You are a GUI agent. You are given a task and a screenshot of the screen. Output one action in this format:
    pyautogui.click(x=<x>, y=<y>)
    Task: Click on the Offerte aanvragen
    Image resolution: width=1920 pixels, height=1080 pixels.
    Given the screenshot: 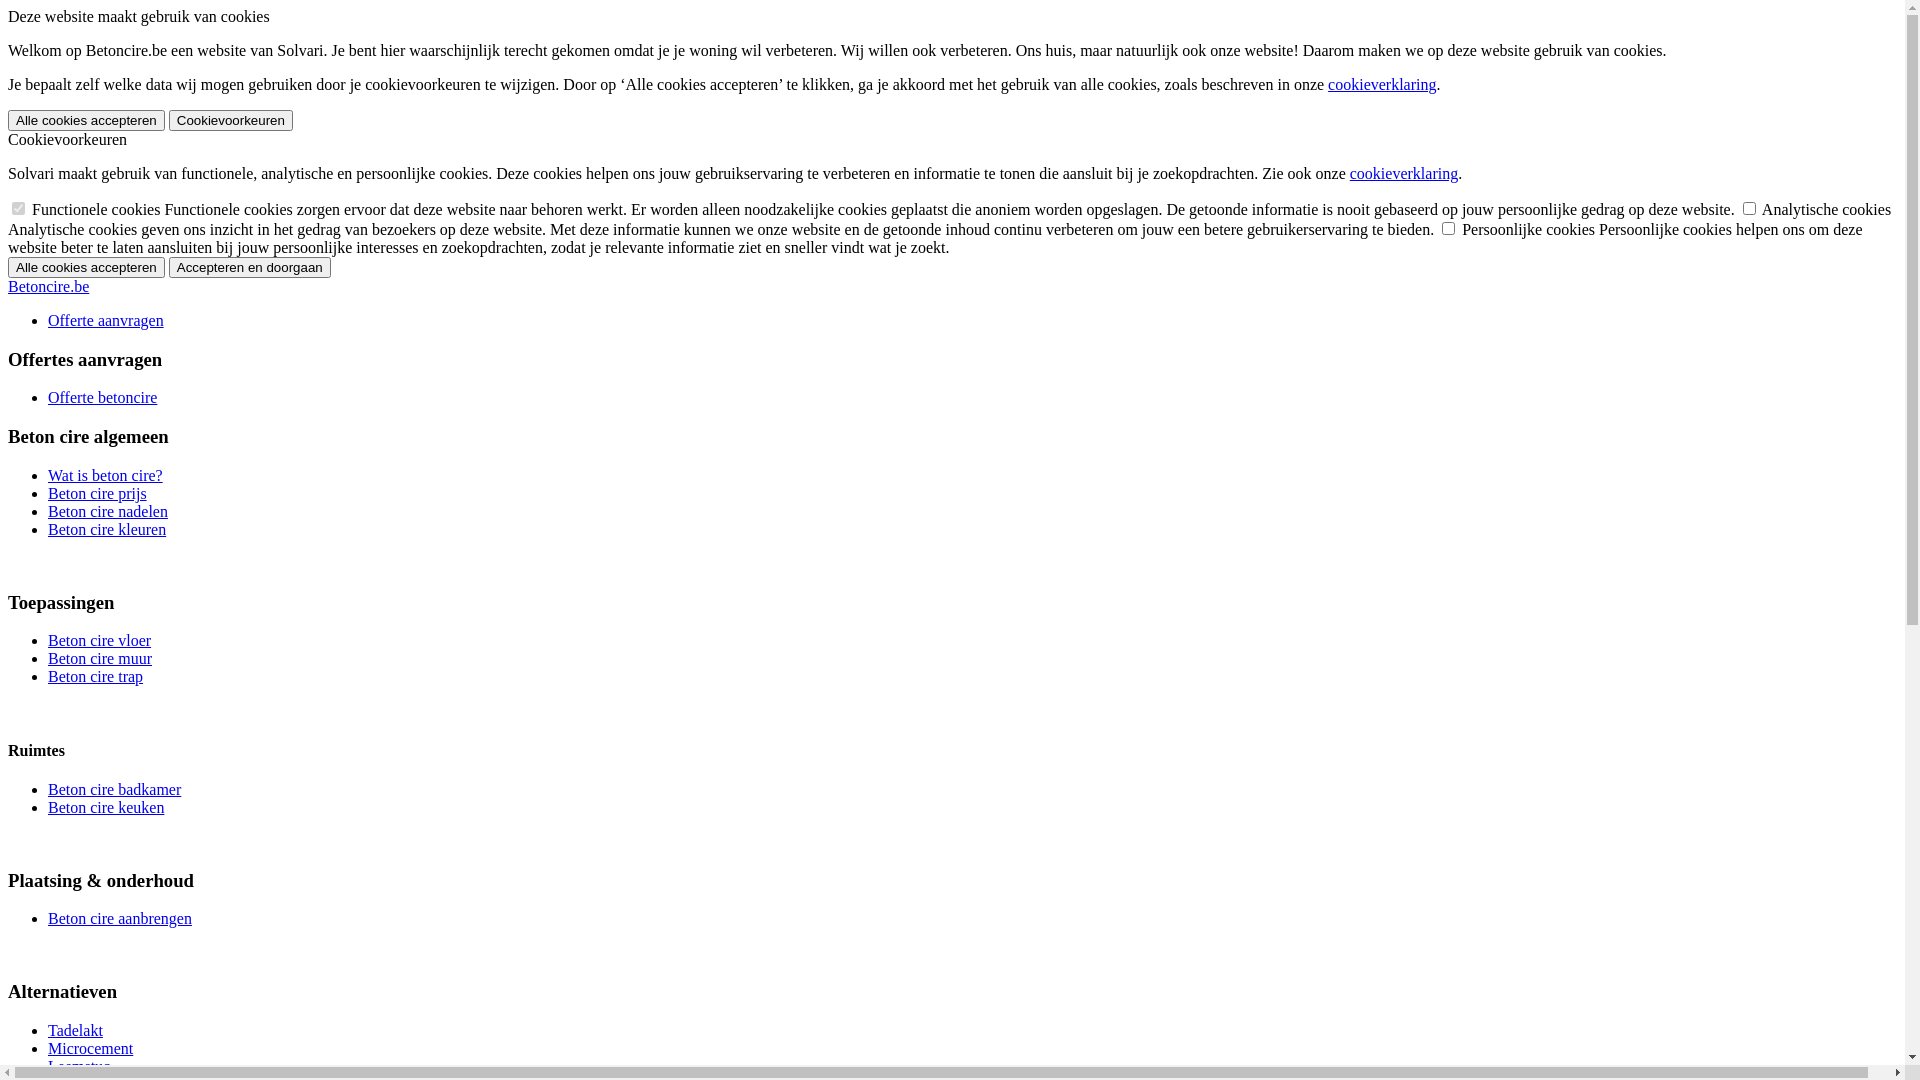 What is the action you would take?
    pyautogui.click(x=106, y=320)
    